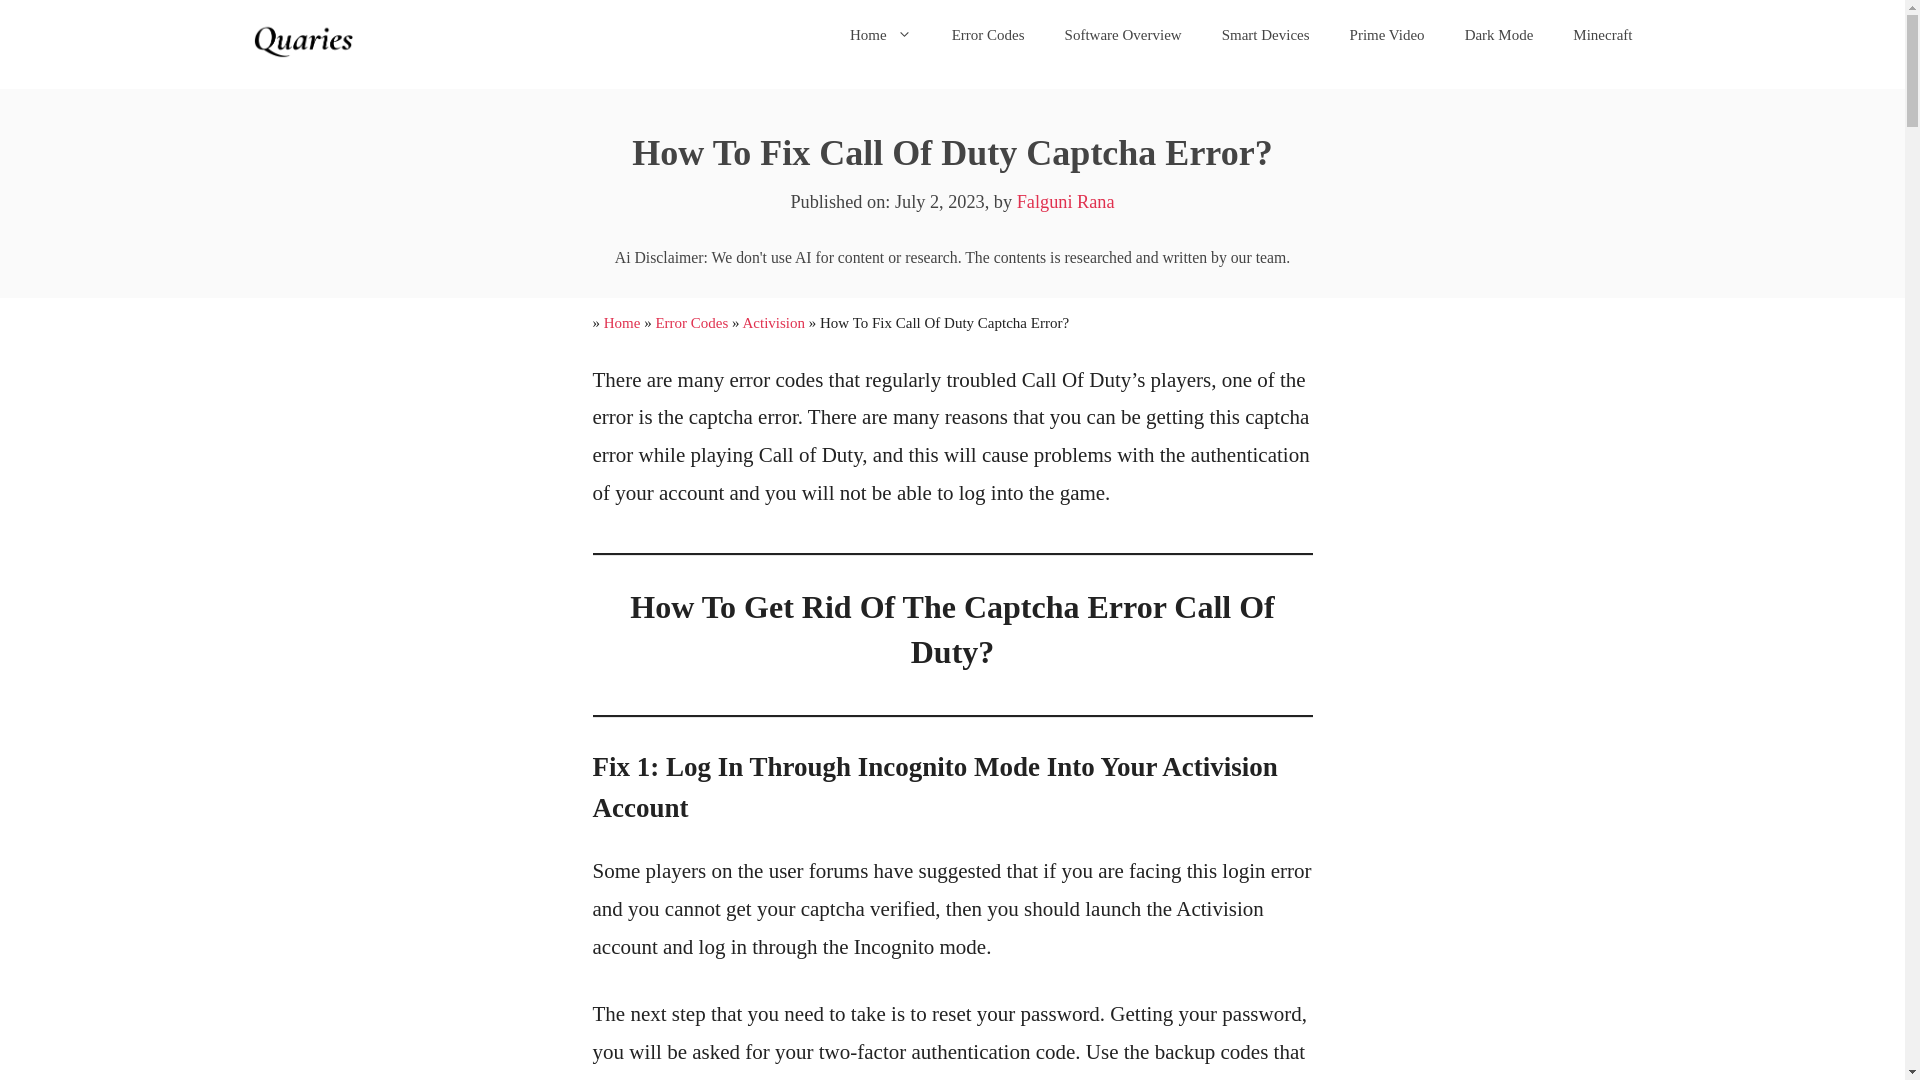 The image size is (1920, 1080). What do you see at coordinates (1066, 202) in the screenshot?
I see `Falguni Rana` at bounding box center [1066, 202].